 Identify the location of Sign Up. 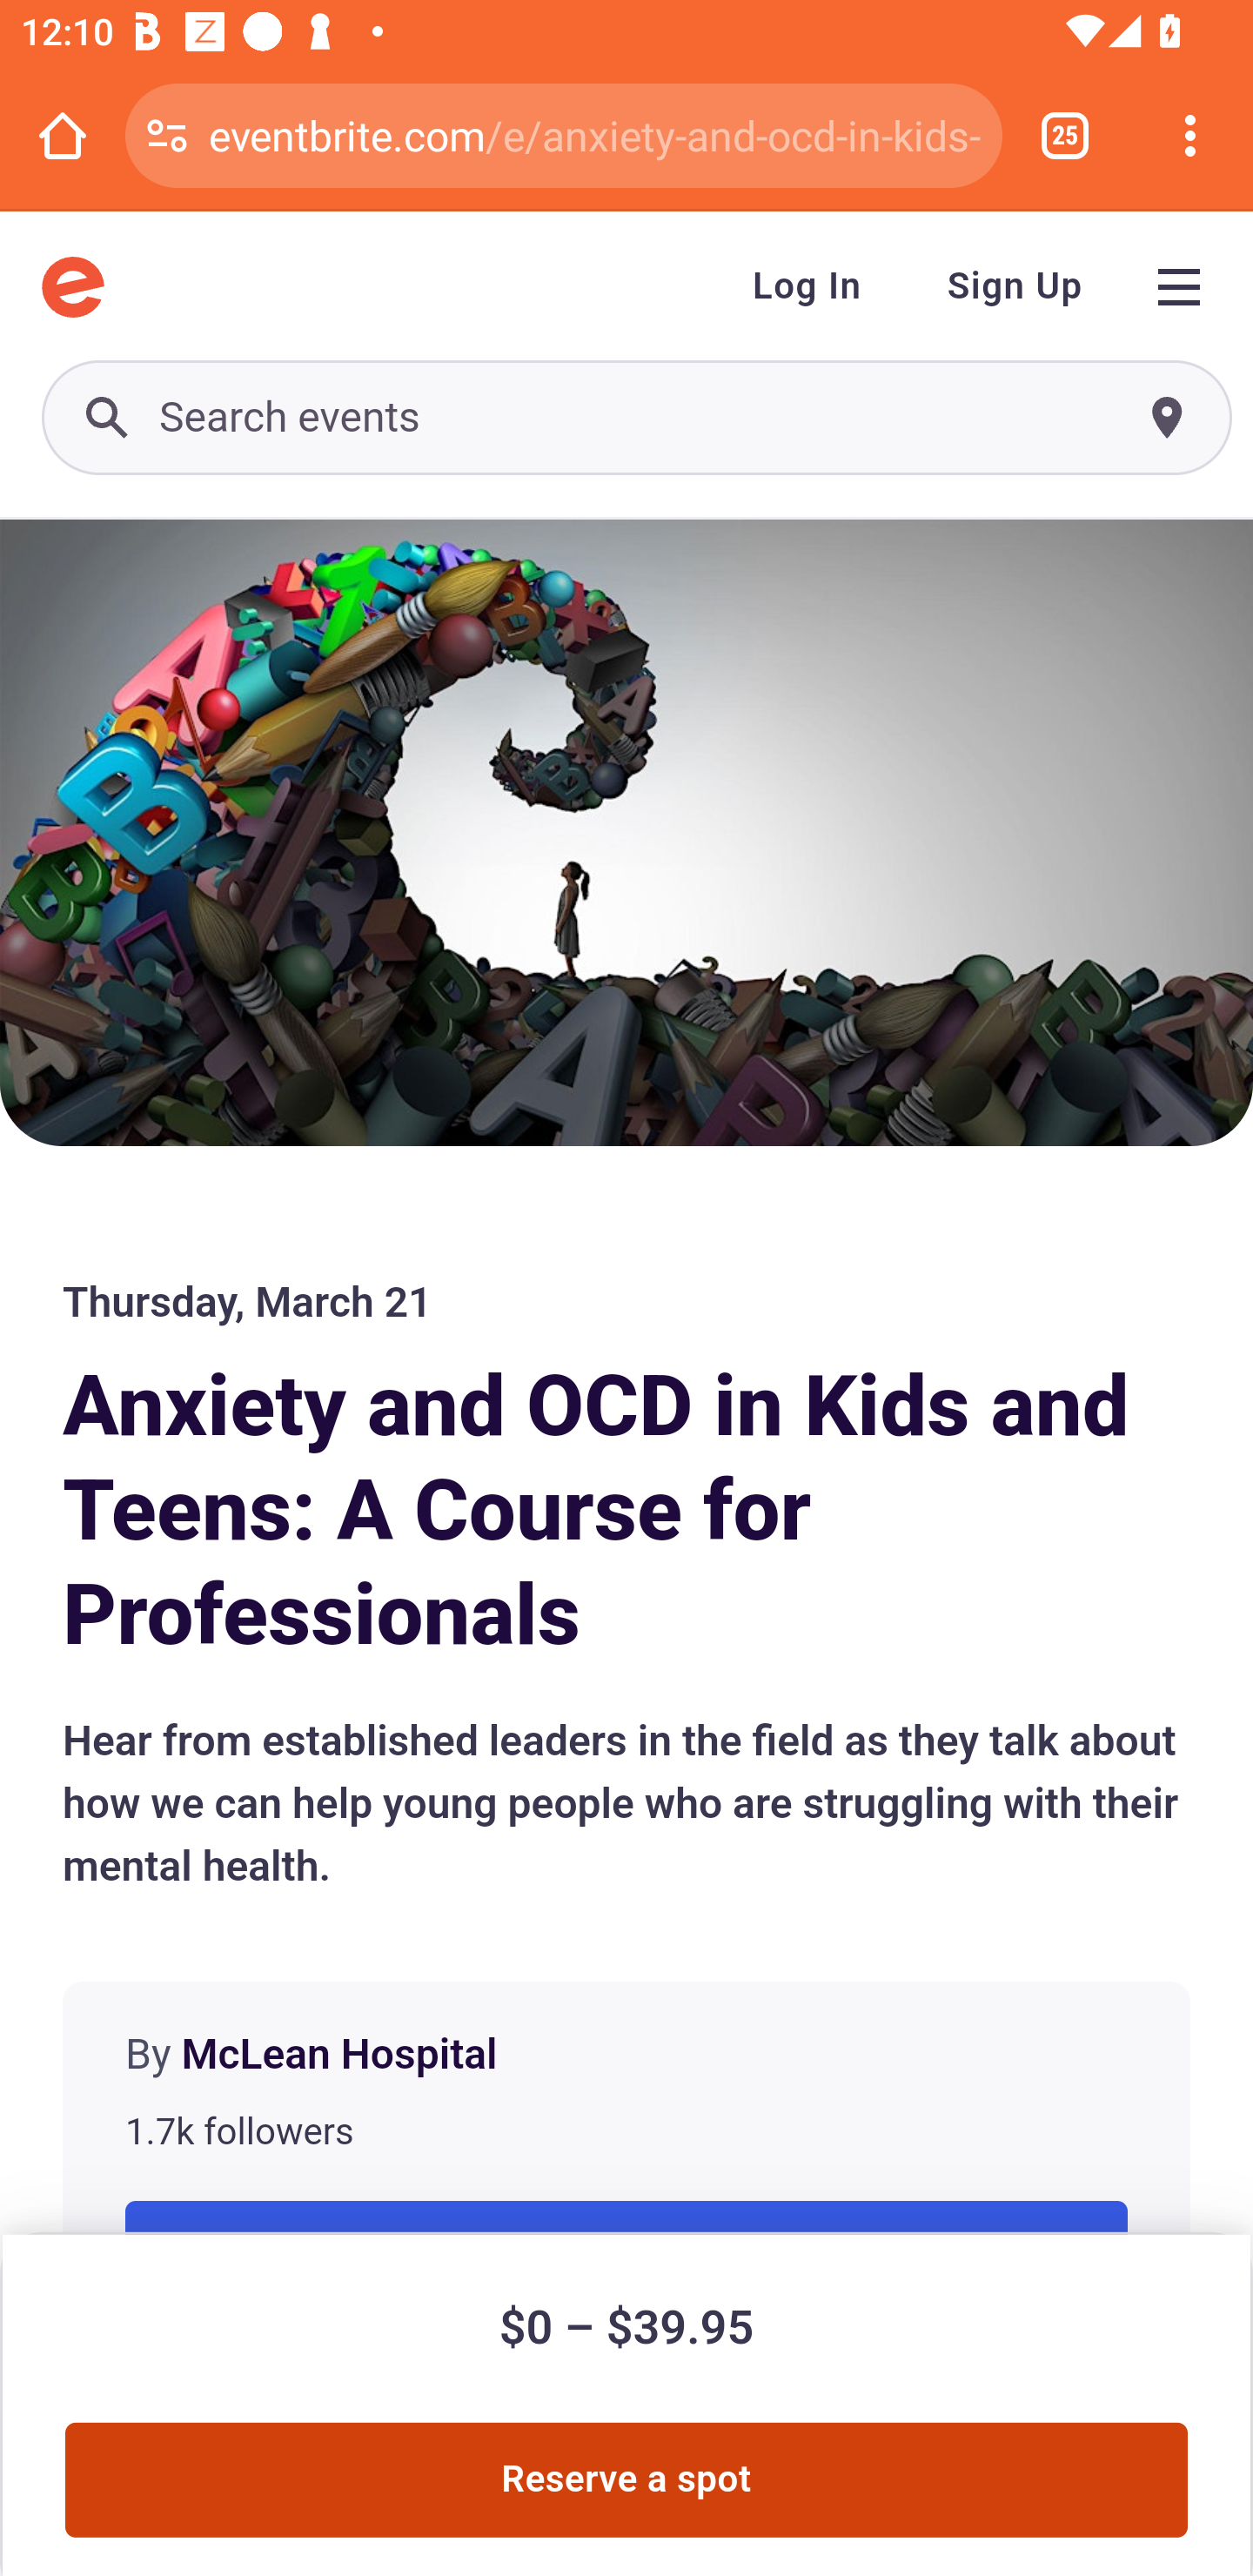
(1015, 287).